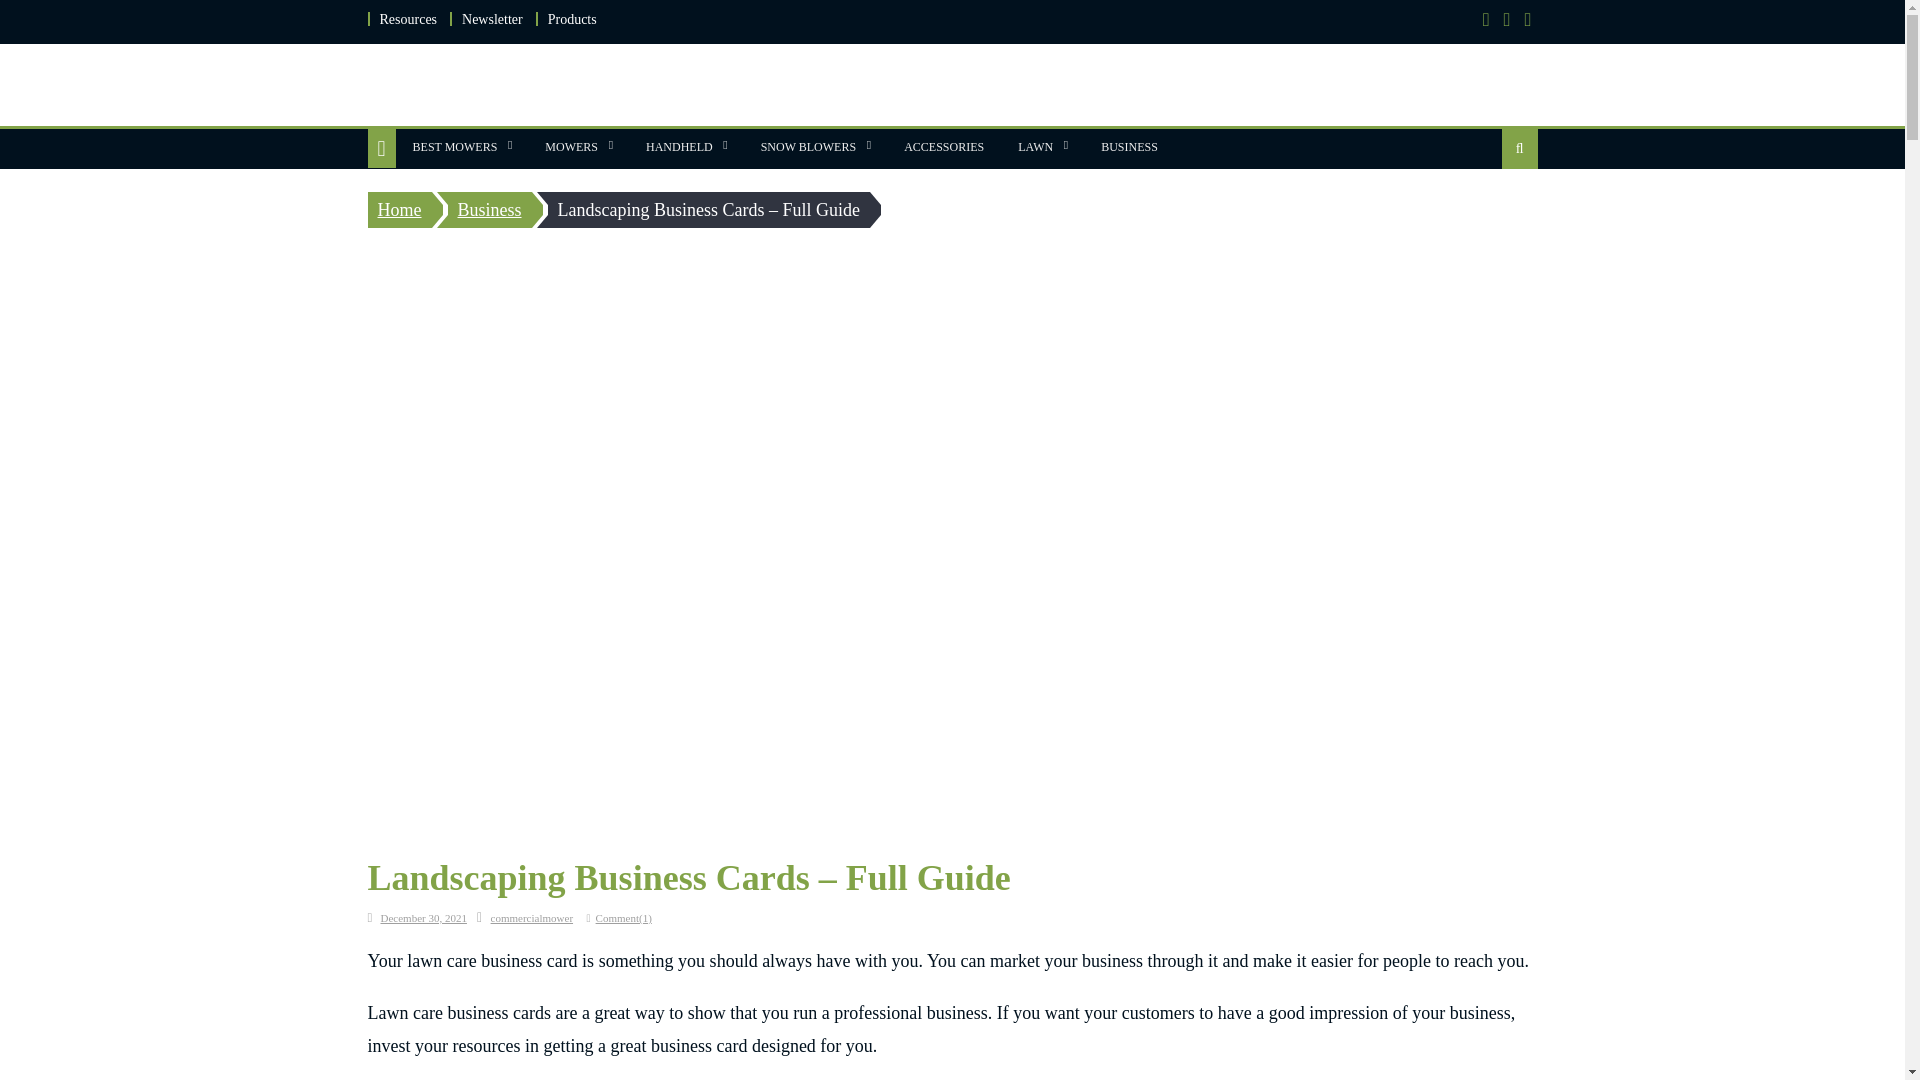 This screenshot has width=1920, height=1080. What do you see at coordinates (572, 19) in the screenshot?
I see `Products` at bounding box center [572, 19].